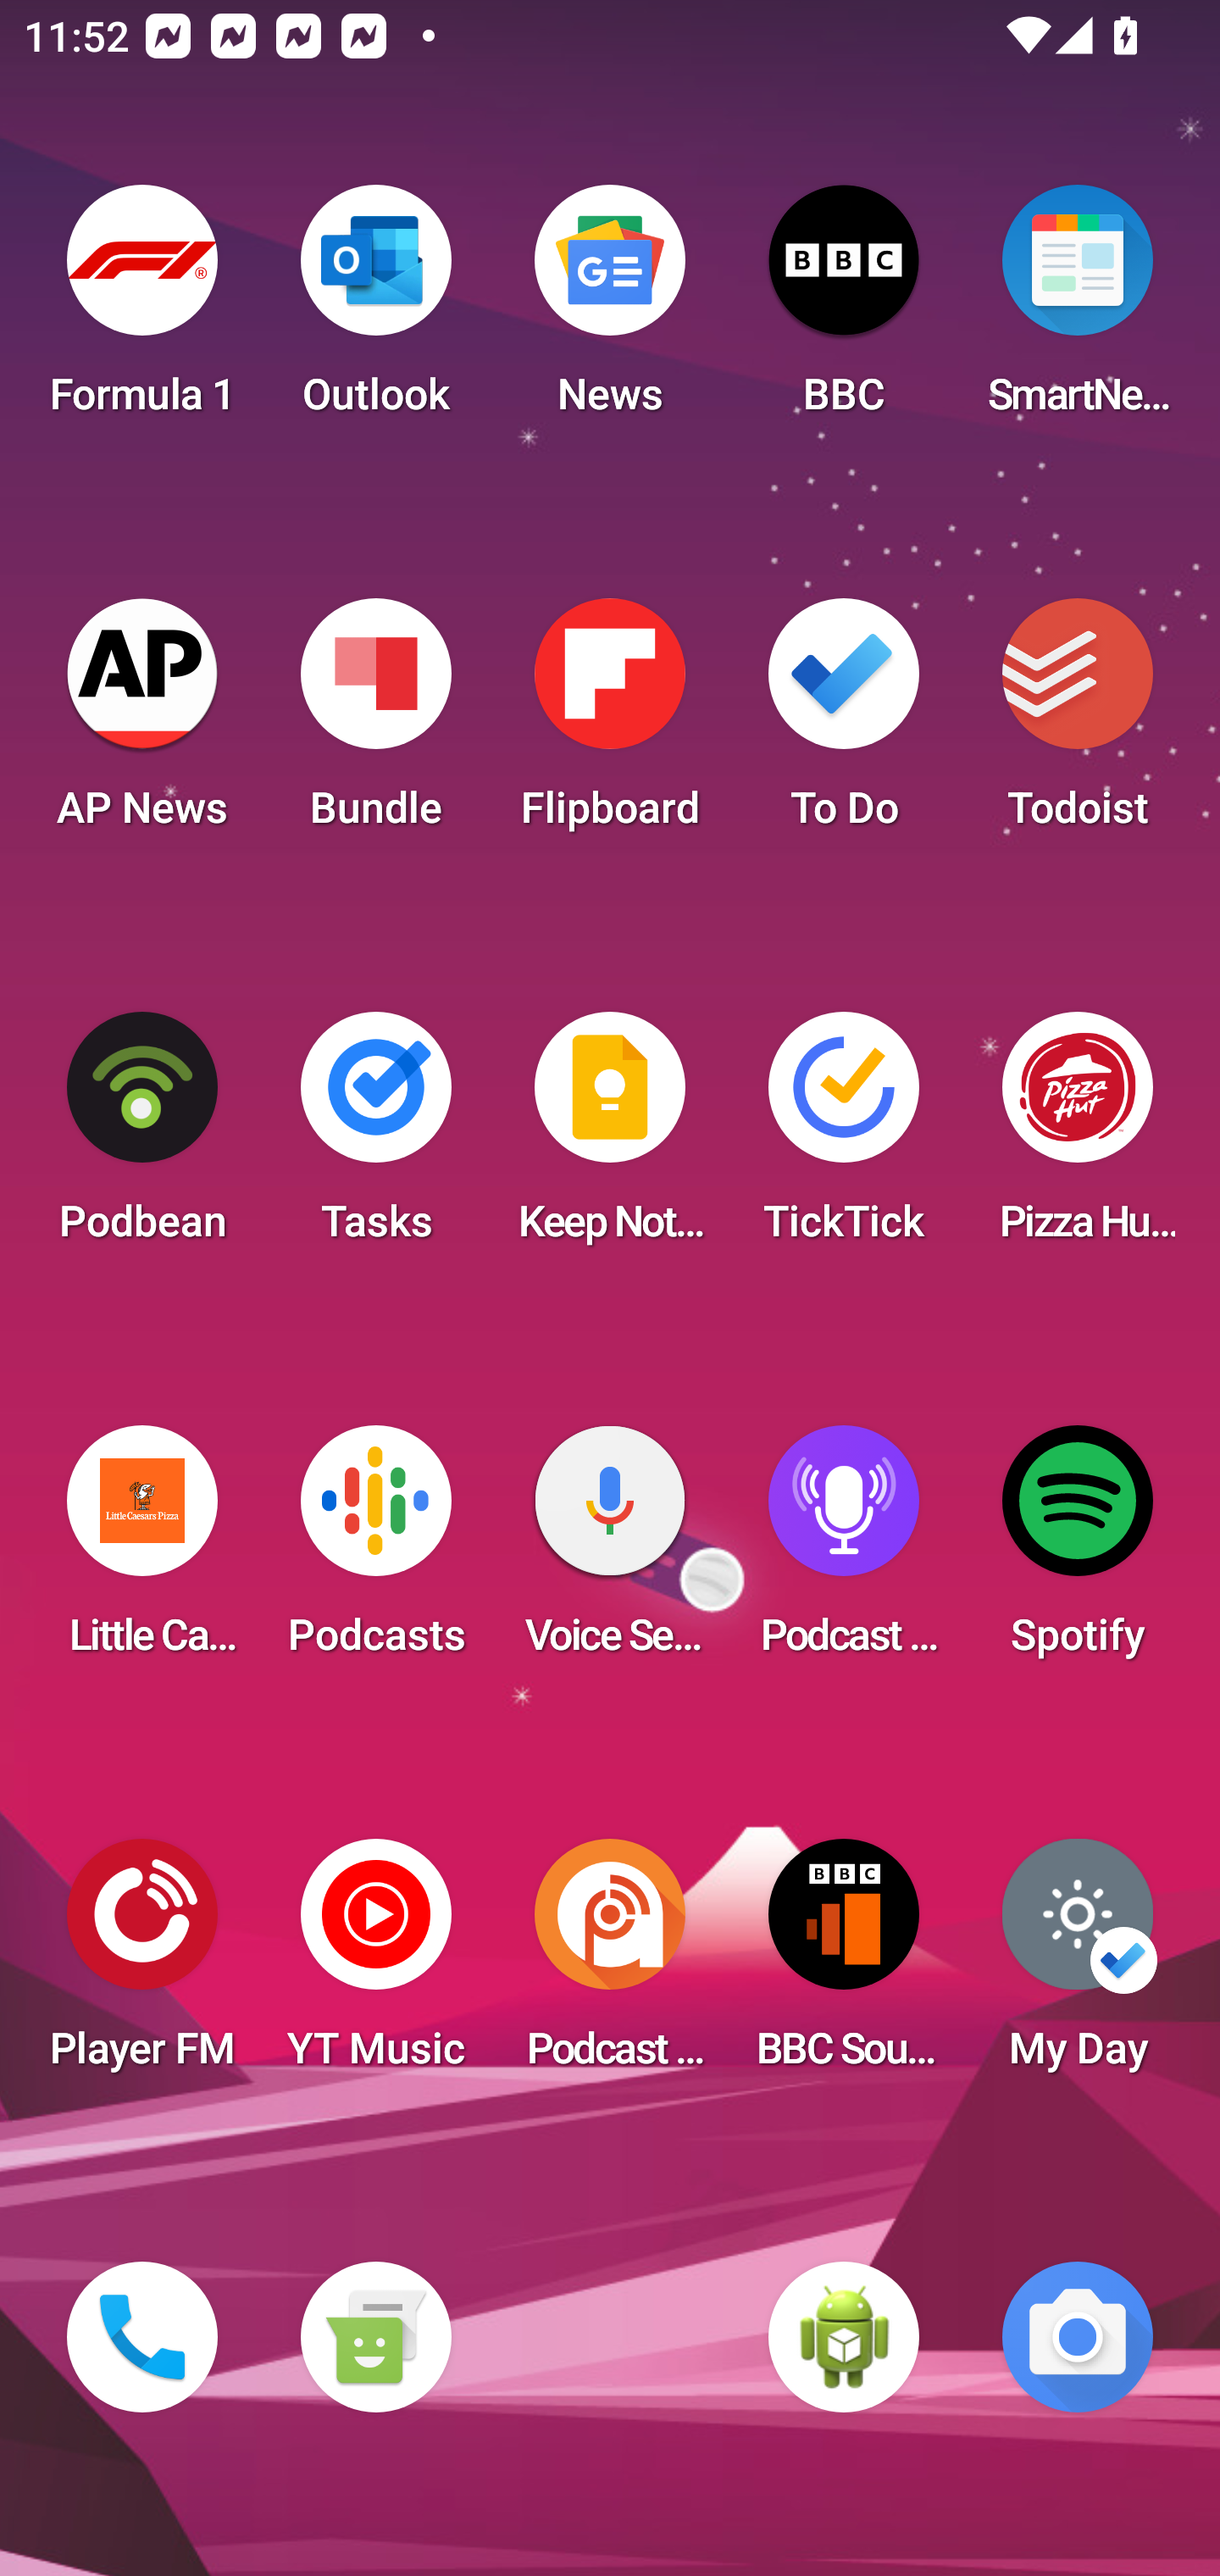 The height and width of the screenshot is (2576, 1220). What do you see at coordinates (375, 1551) in the screenshot?
I see `Podcasts` at bounding box center [375, 1551].